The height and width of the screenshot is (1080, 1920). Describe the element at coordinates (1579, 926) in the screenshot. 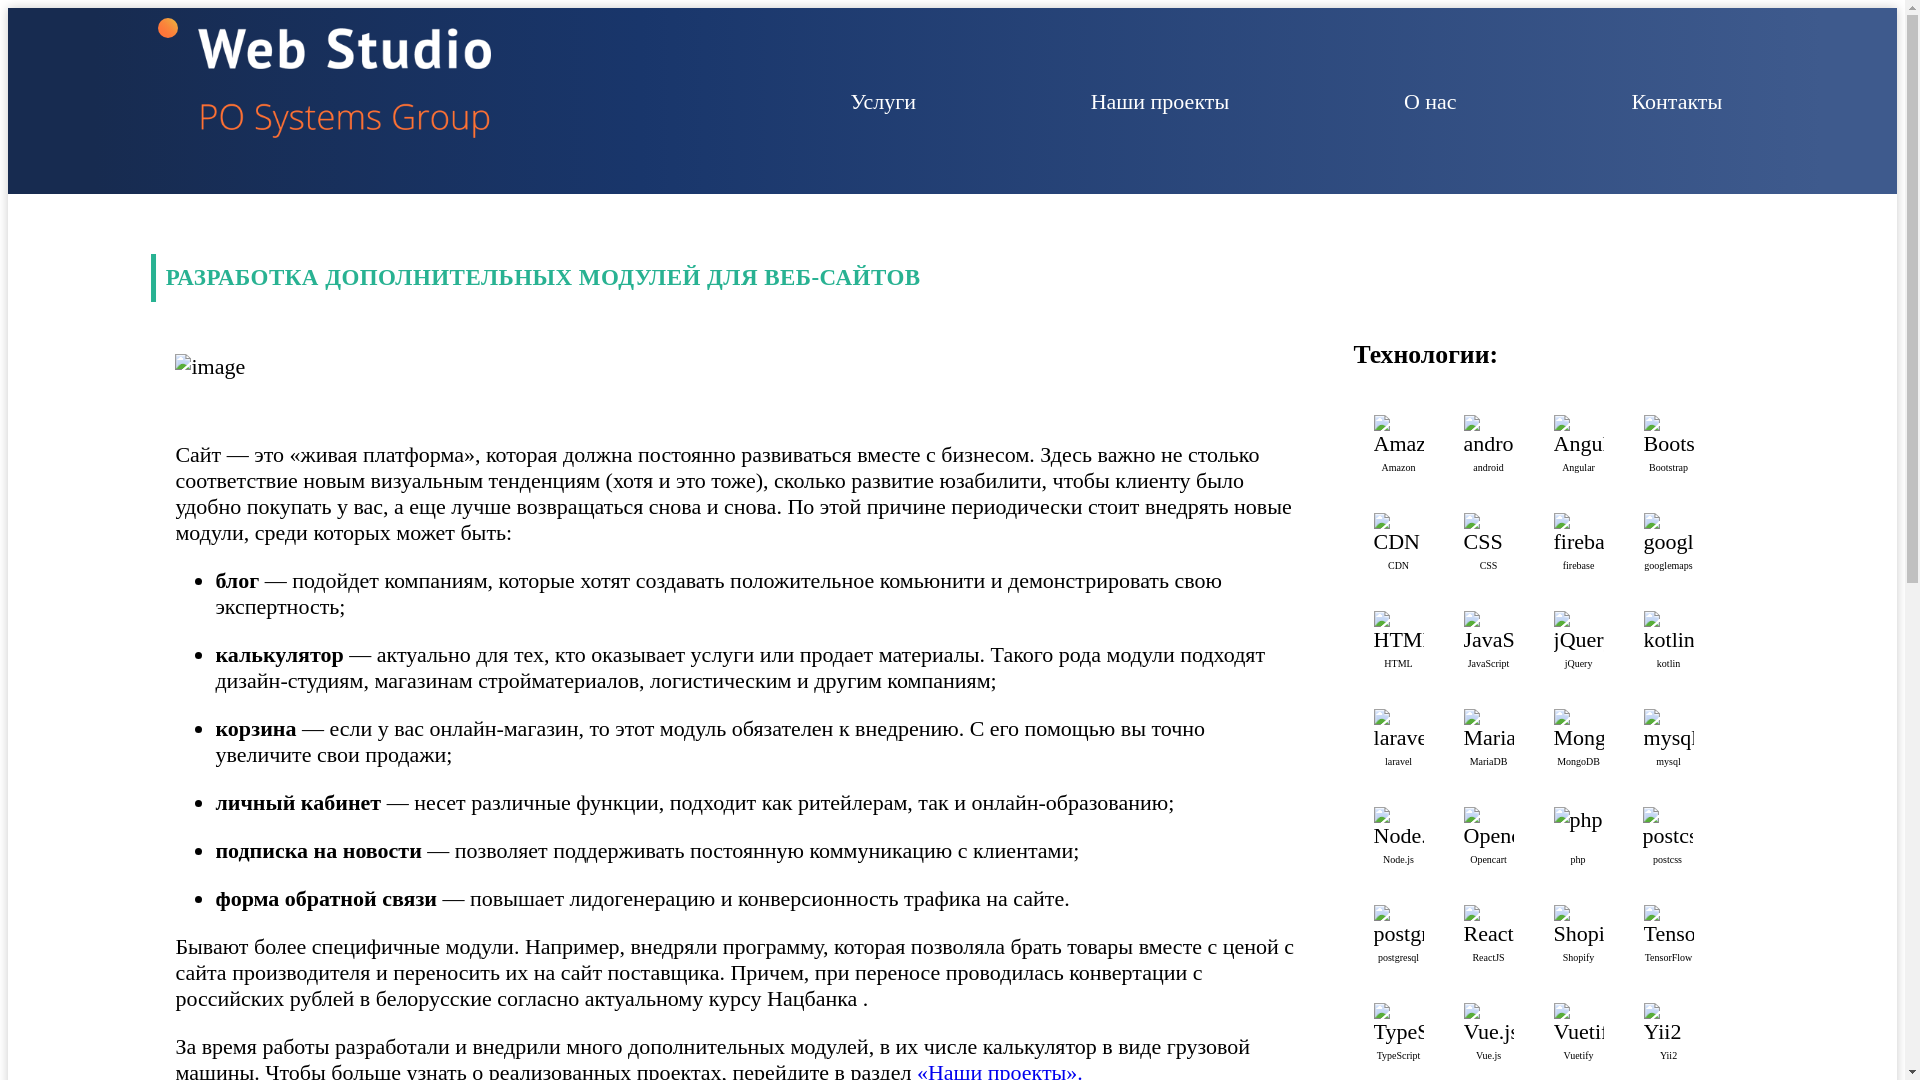

I see `Shopify` at that location.